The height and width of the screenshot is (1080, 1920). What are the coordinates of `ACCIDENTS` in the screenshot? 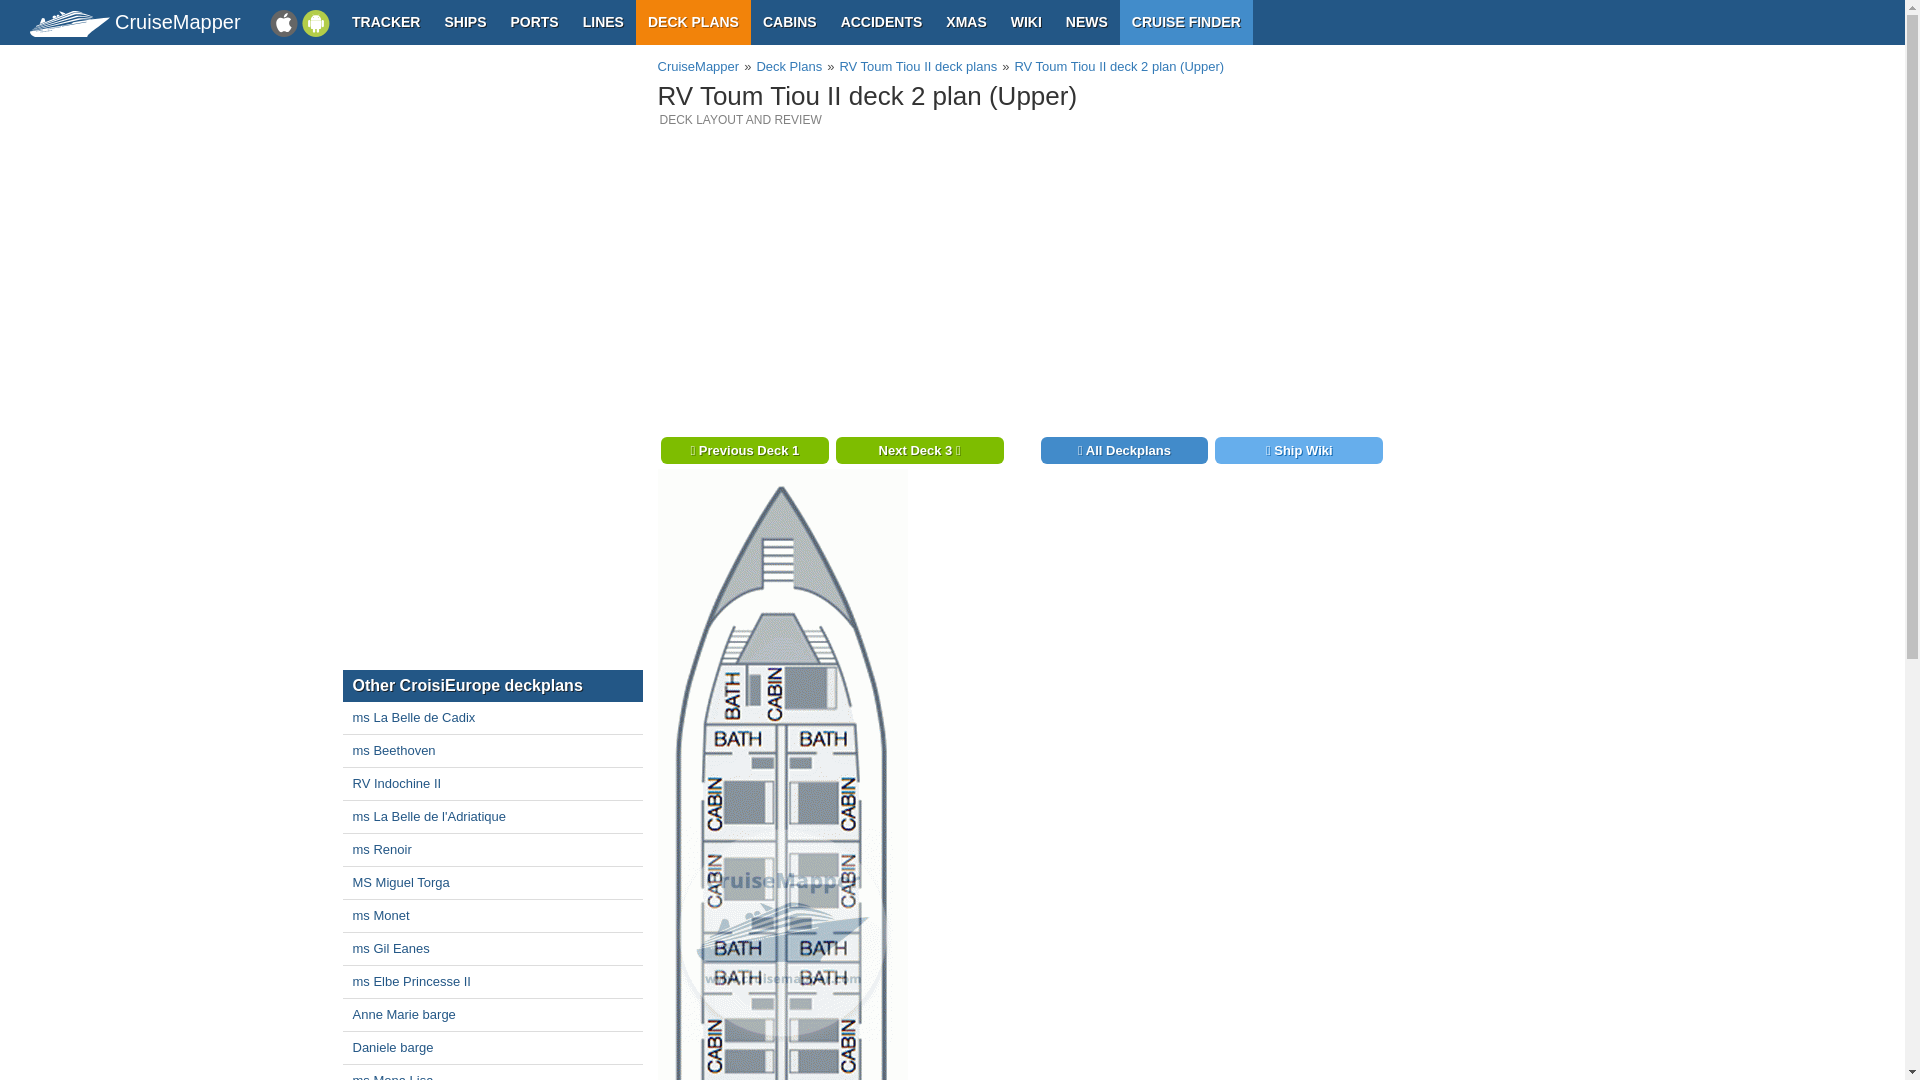 It's located at (882, 22).